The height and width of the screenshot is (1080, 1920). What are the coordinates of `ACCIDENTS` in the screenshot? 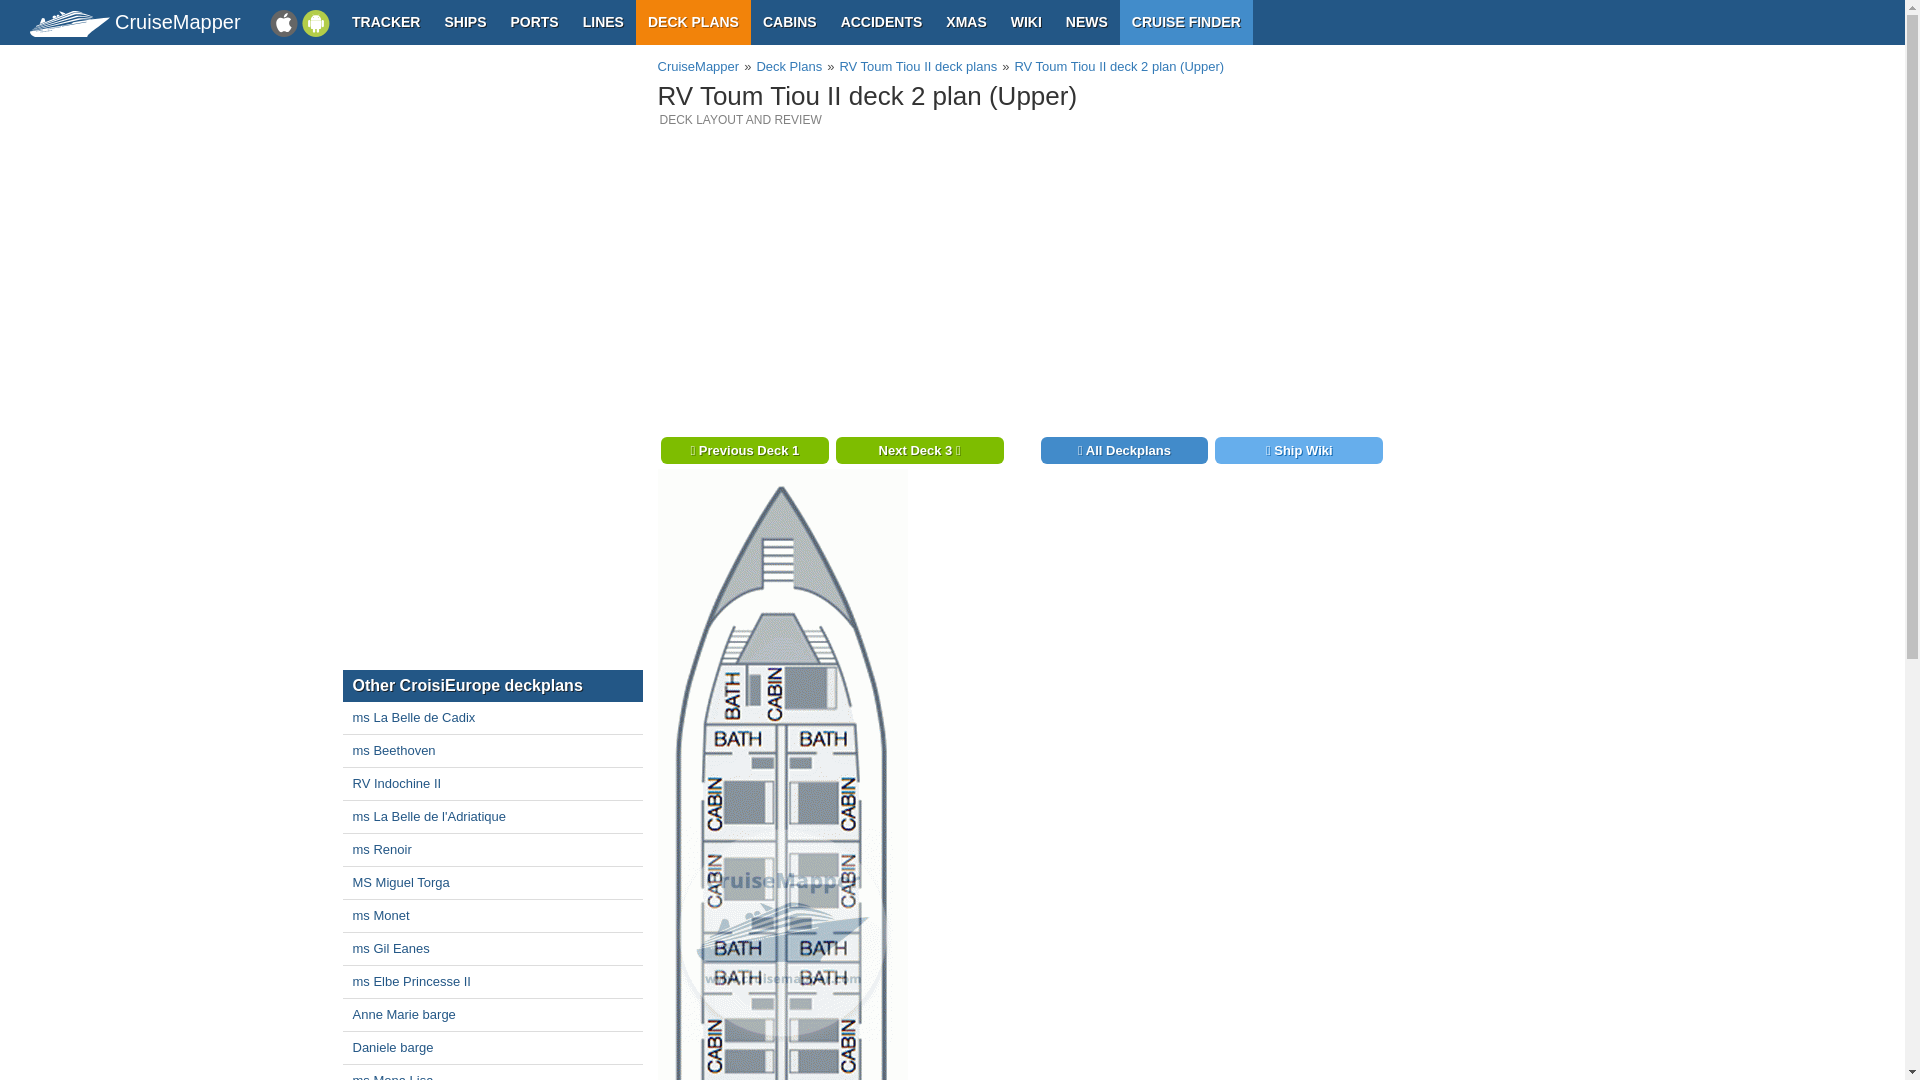 It's located at (882, 22).